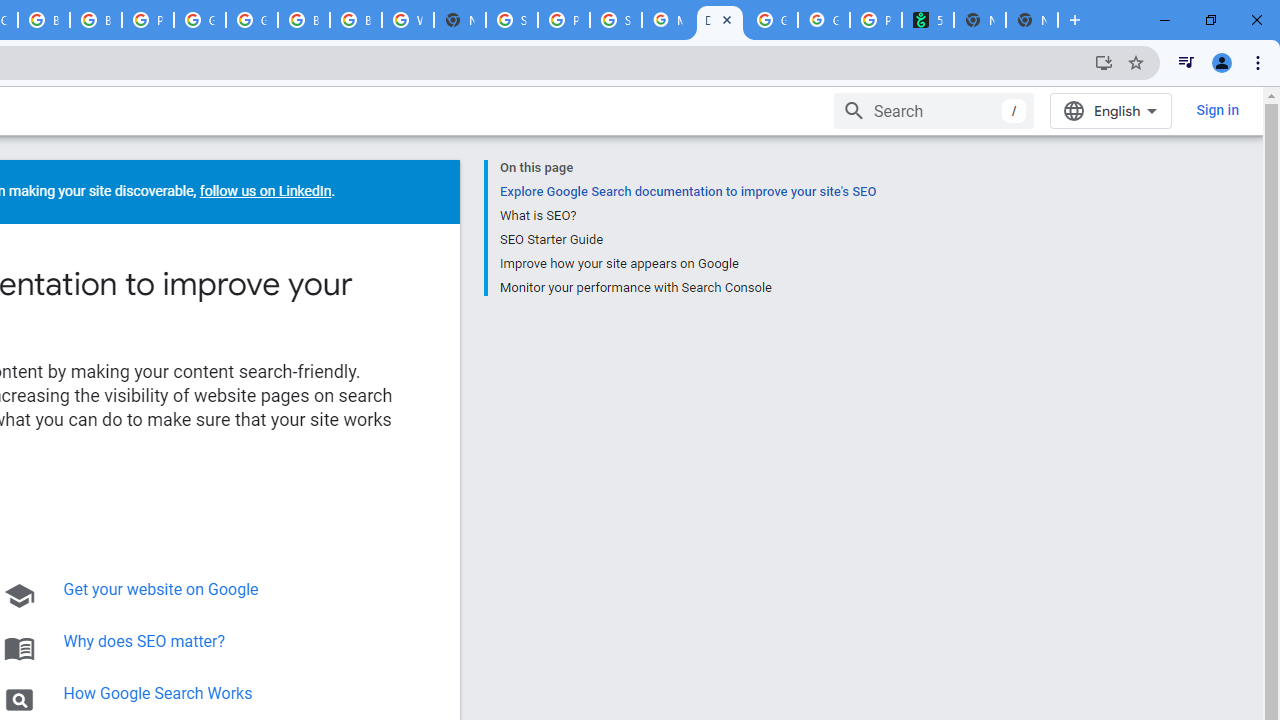  I want to click on New Tab, so click(460, 20).